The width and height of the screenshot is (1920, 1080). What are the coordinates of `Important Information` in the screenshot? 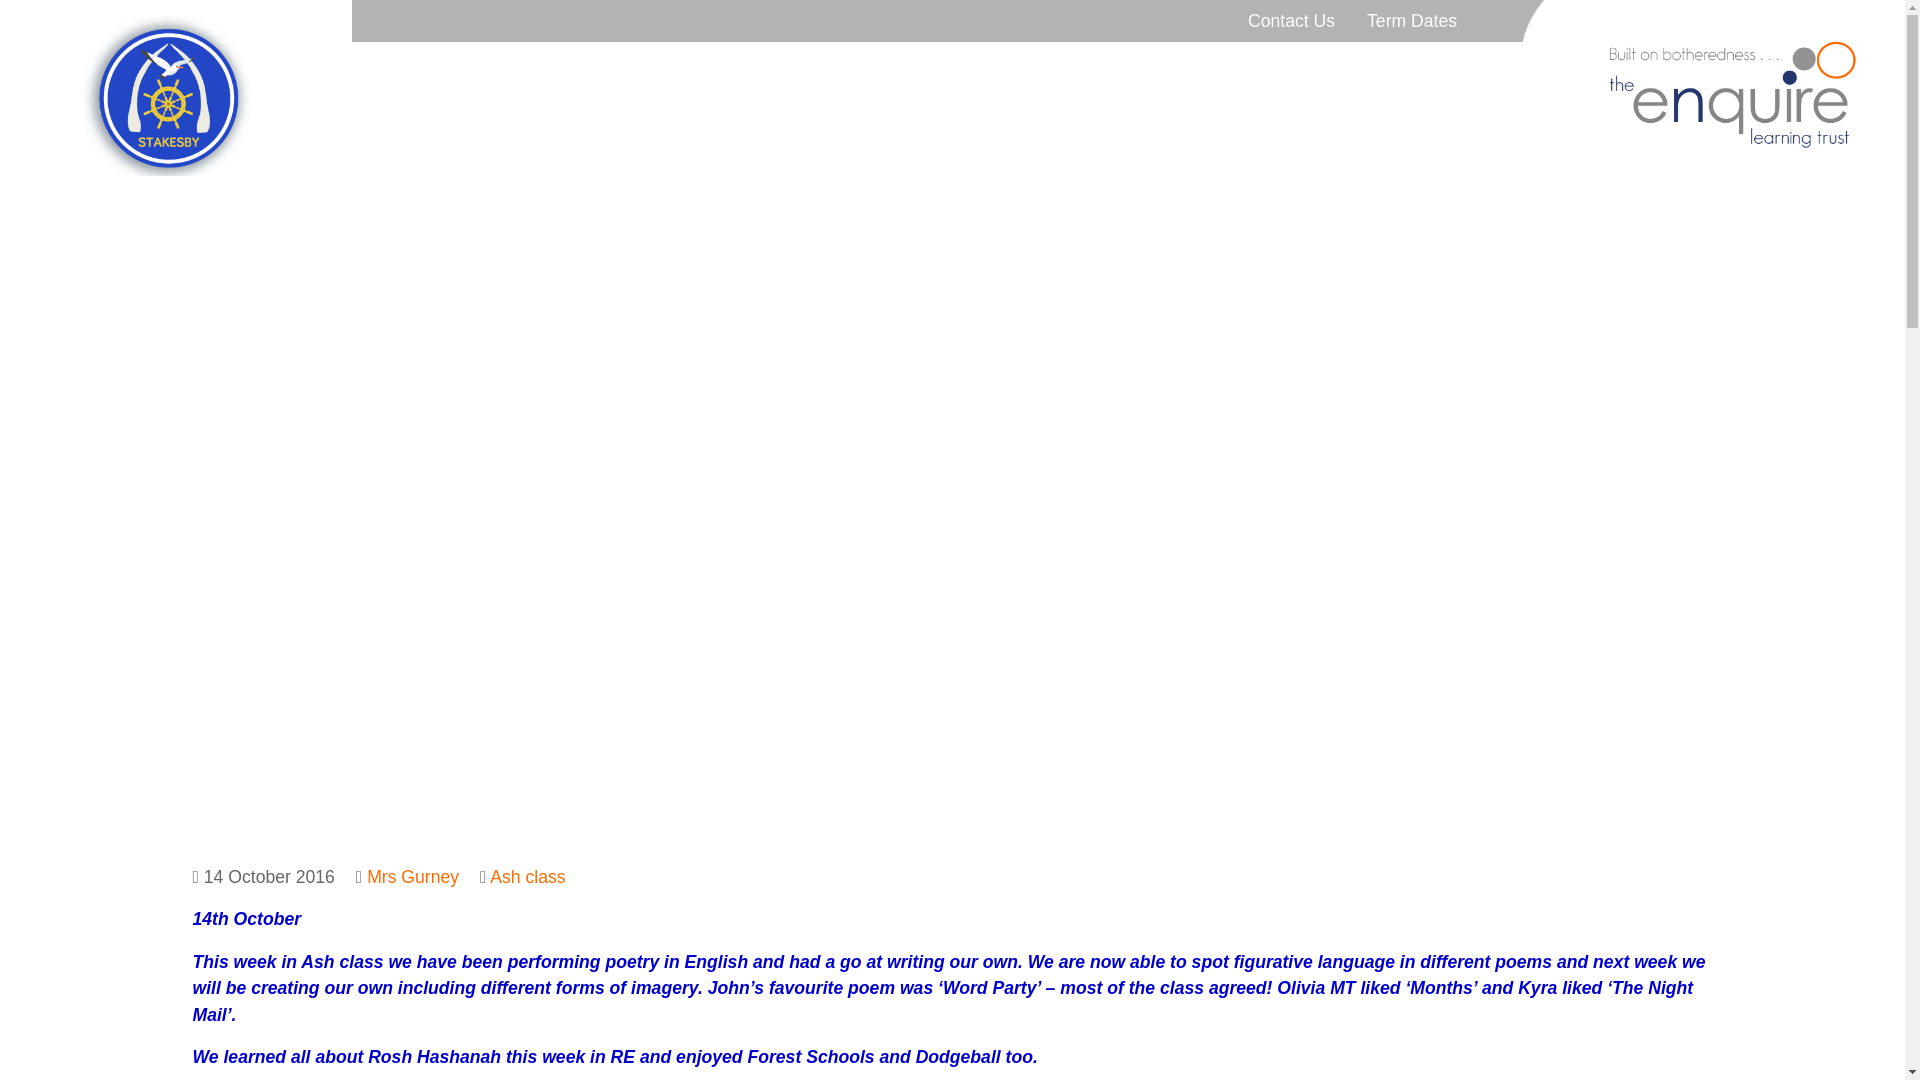 It's located at (1106, 79).